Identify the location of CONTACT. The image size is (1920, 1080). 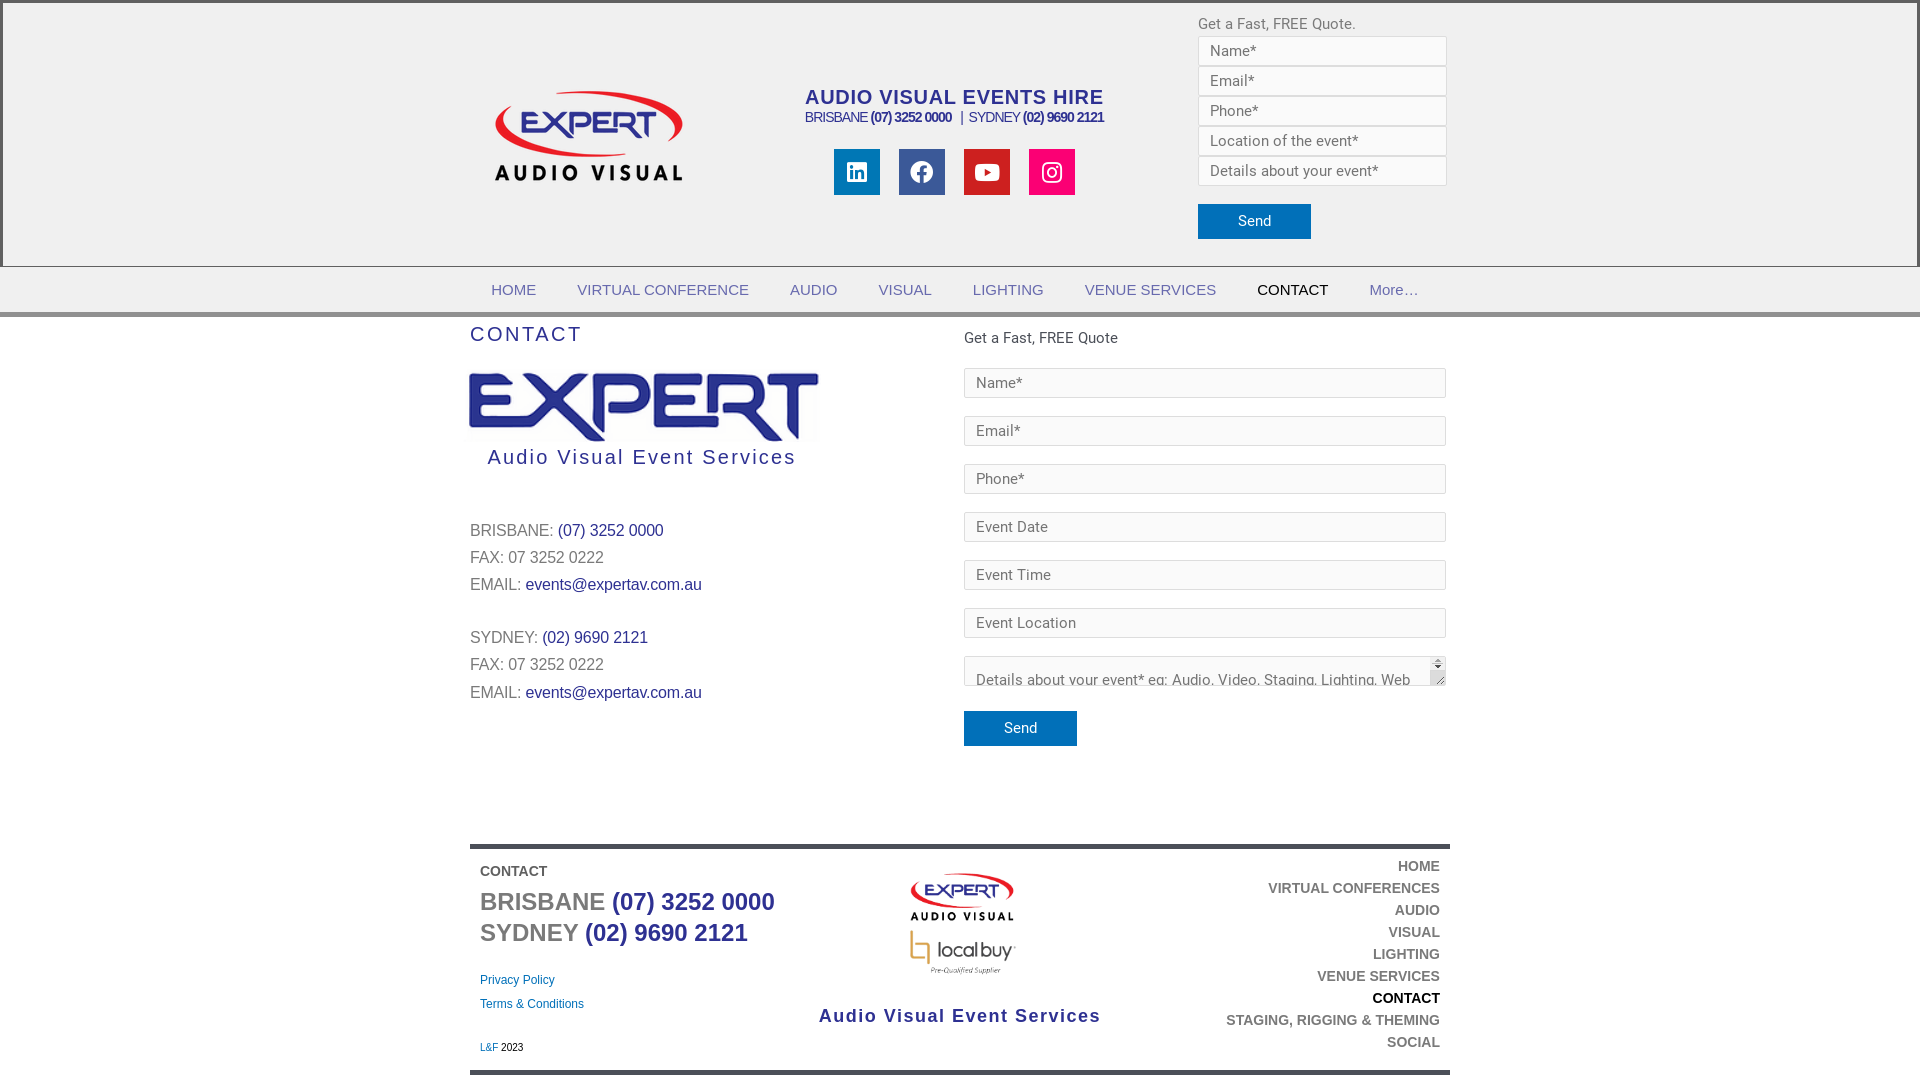
(1292, 288).